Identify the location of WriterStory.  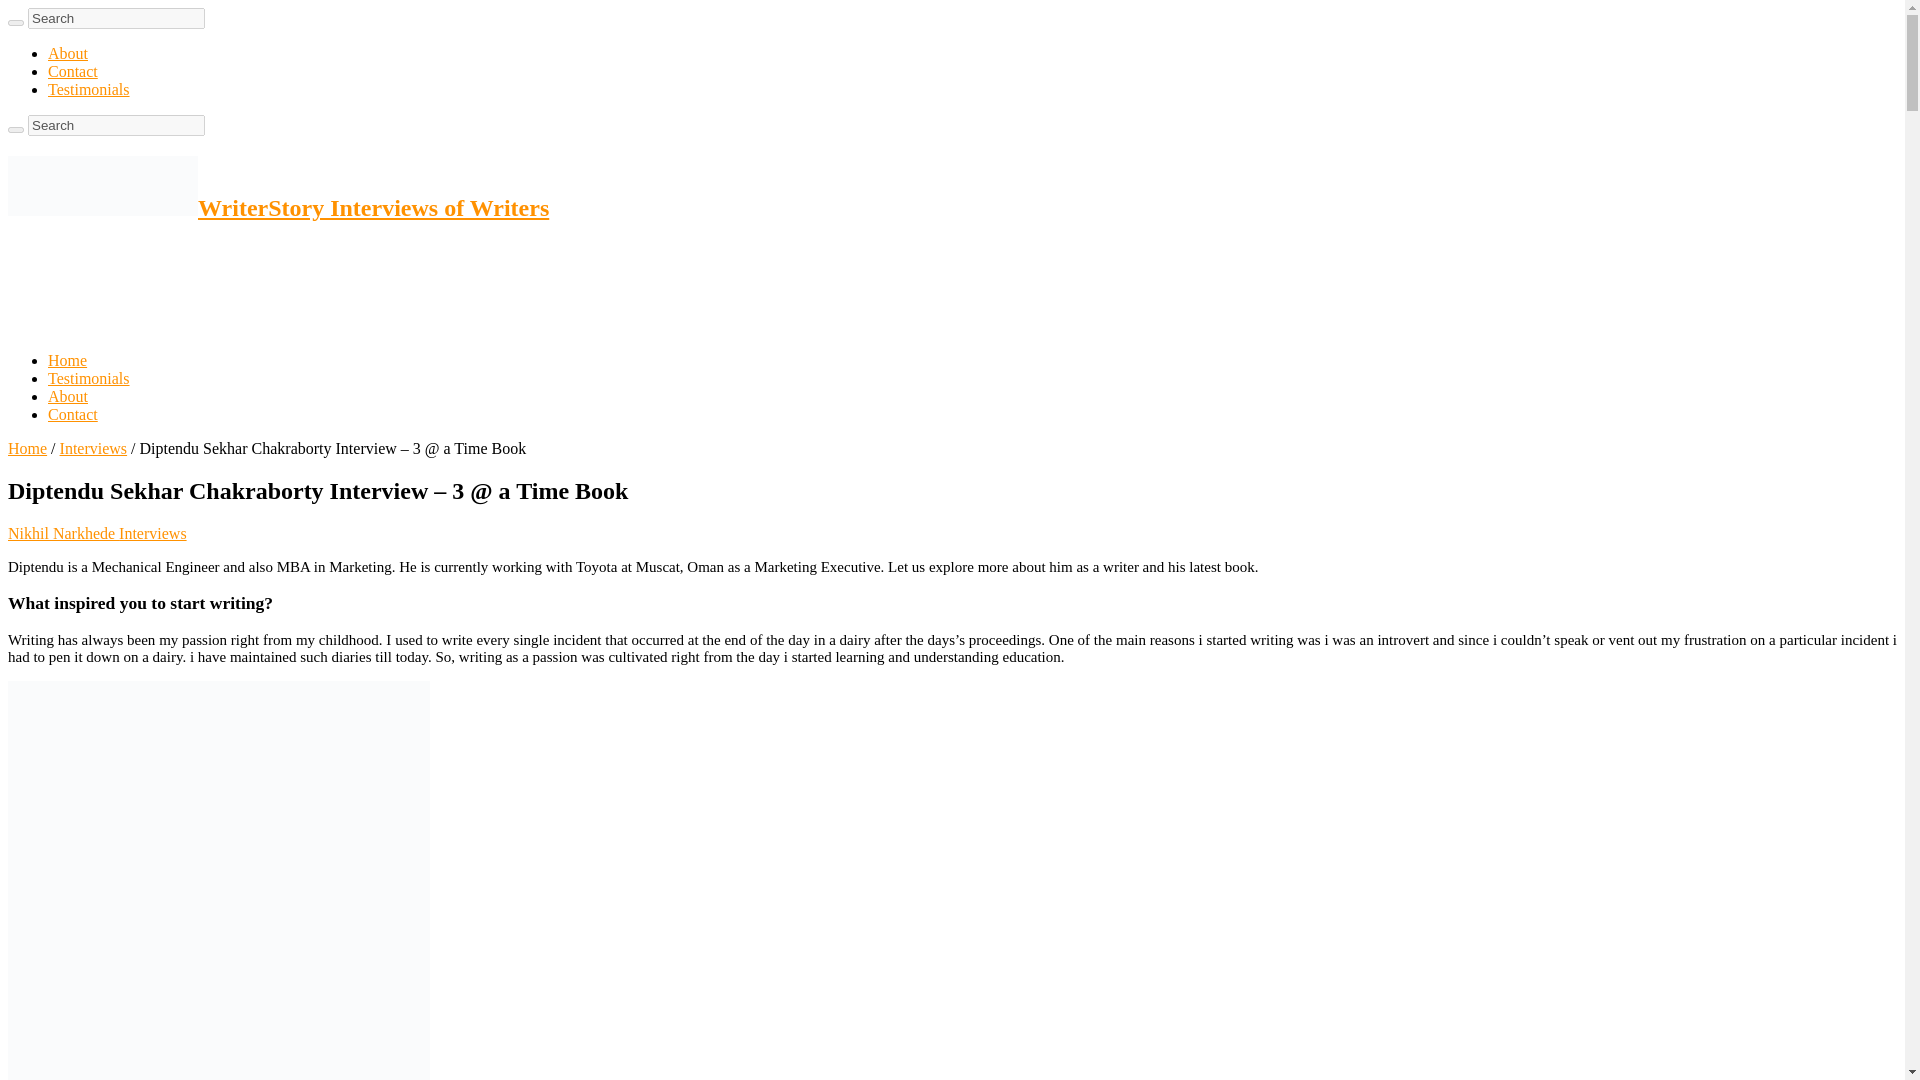
(278, 208).